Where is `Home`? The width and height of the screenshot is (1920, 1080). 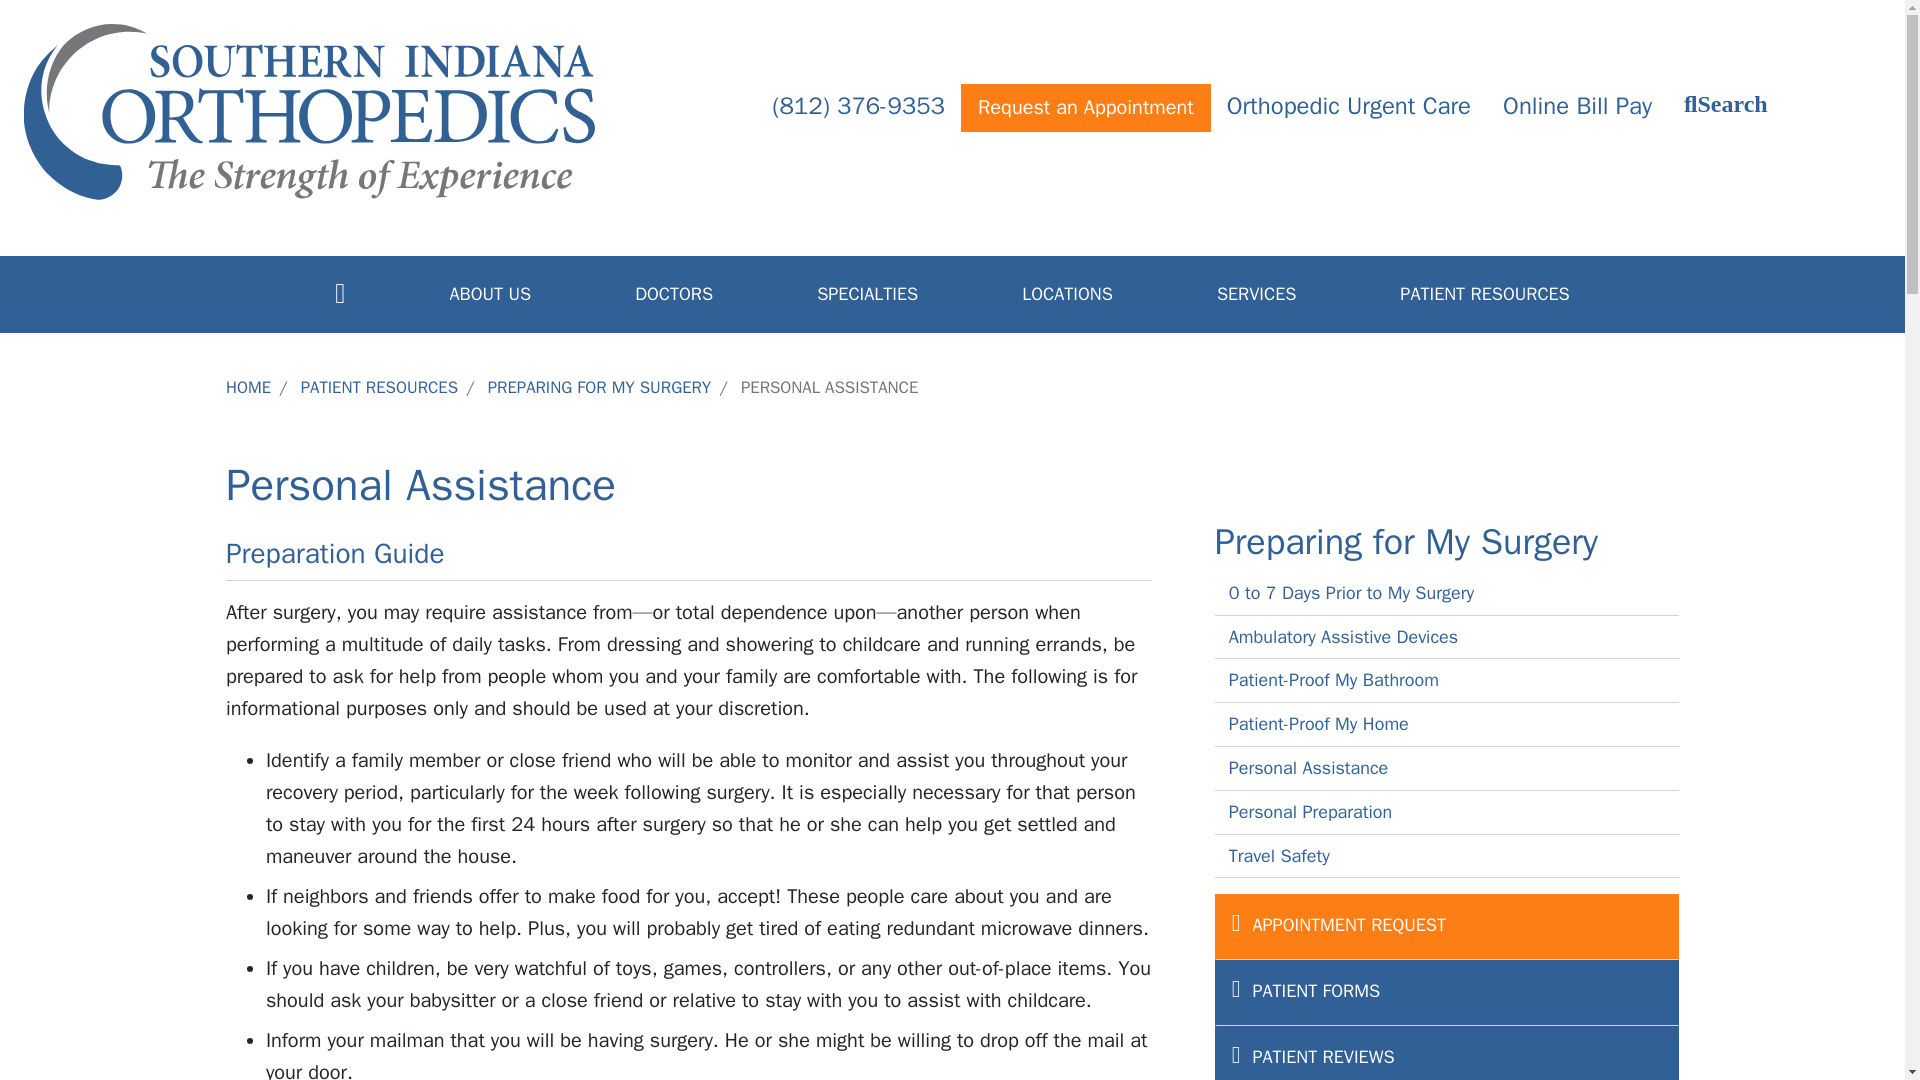 Home is located at coordinates (309, 112).